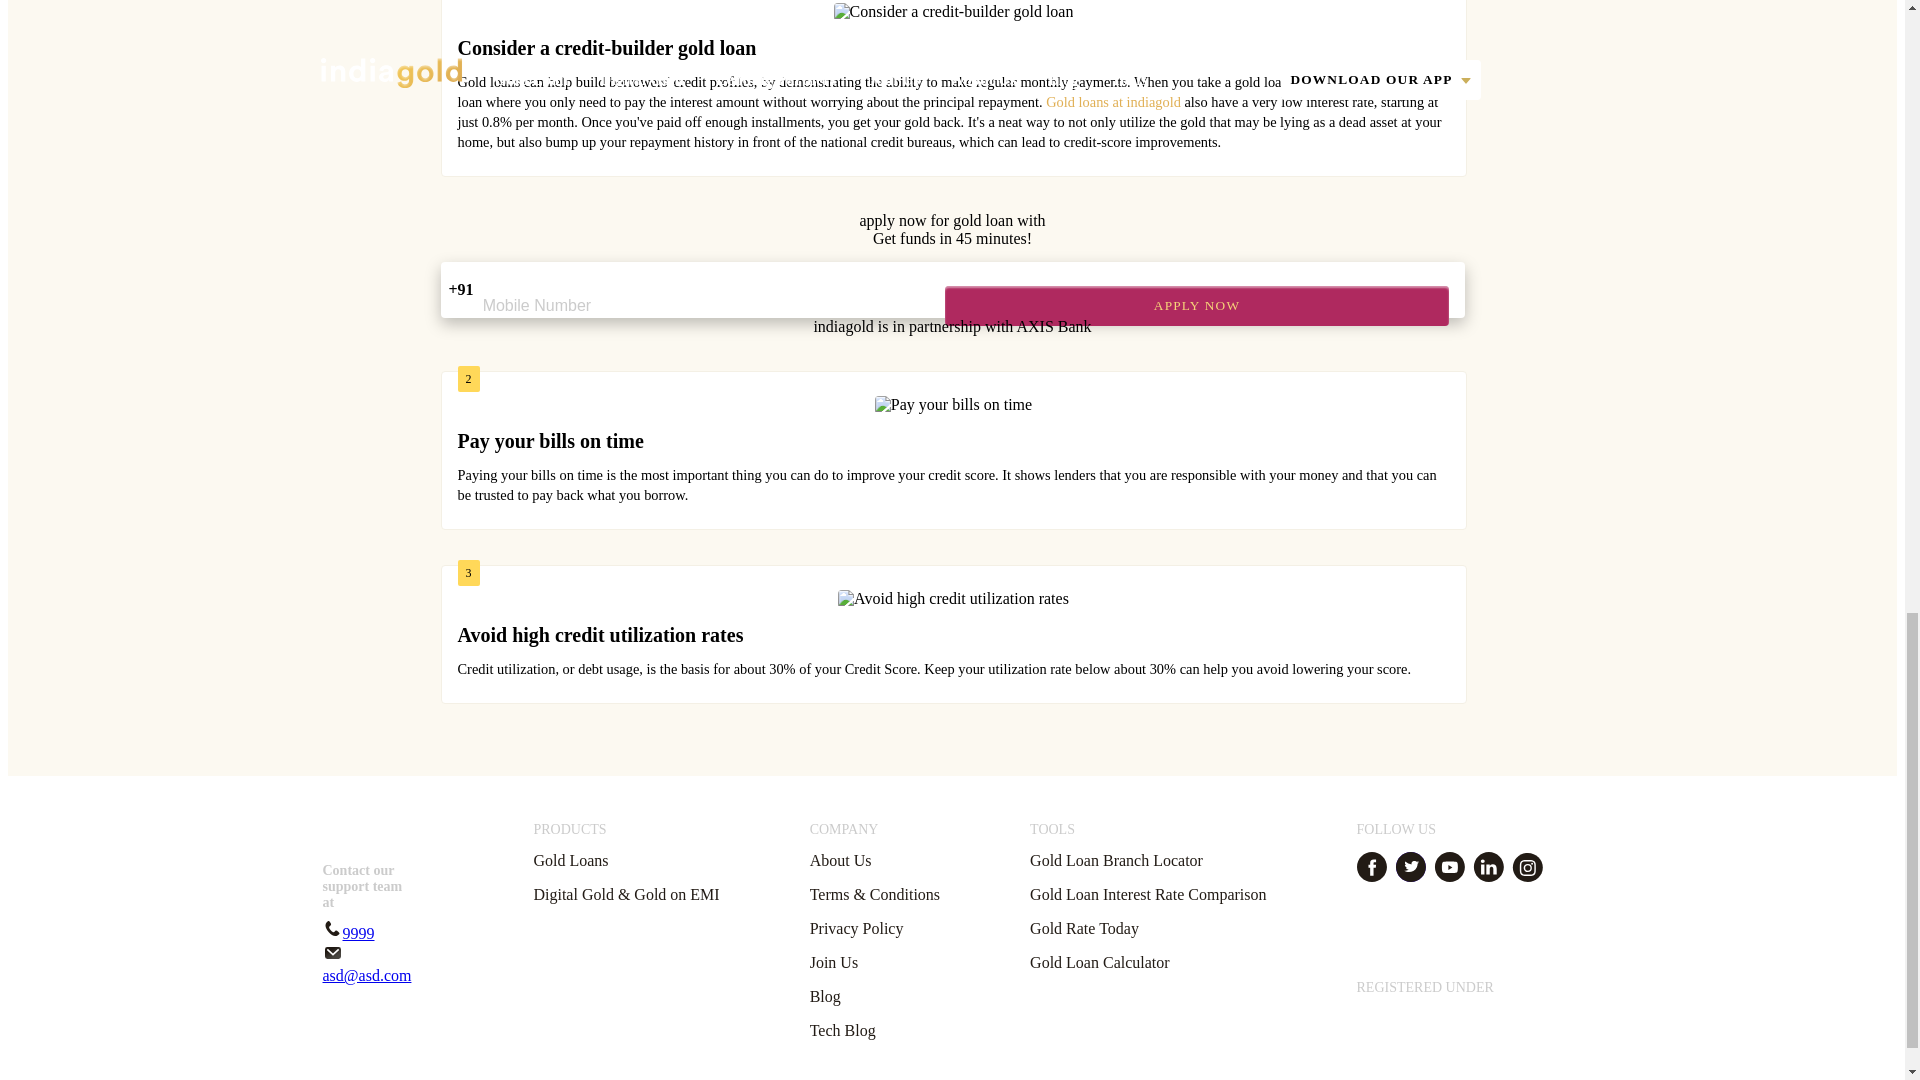 Image resolution: width=1920 pixels, height=1080 pixels. I want to click on Gold Loan Calculator, so click(1099, 962).